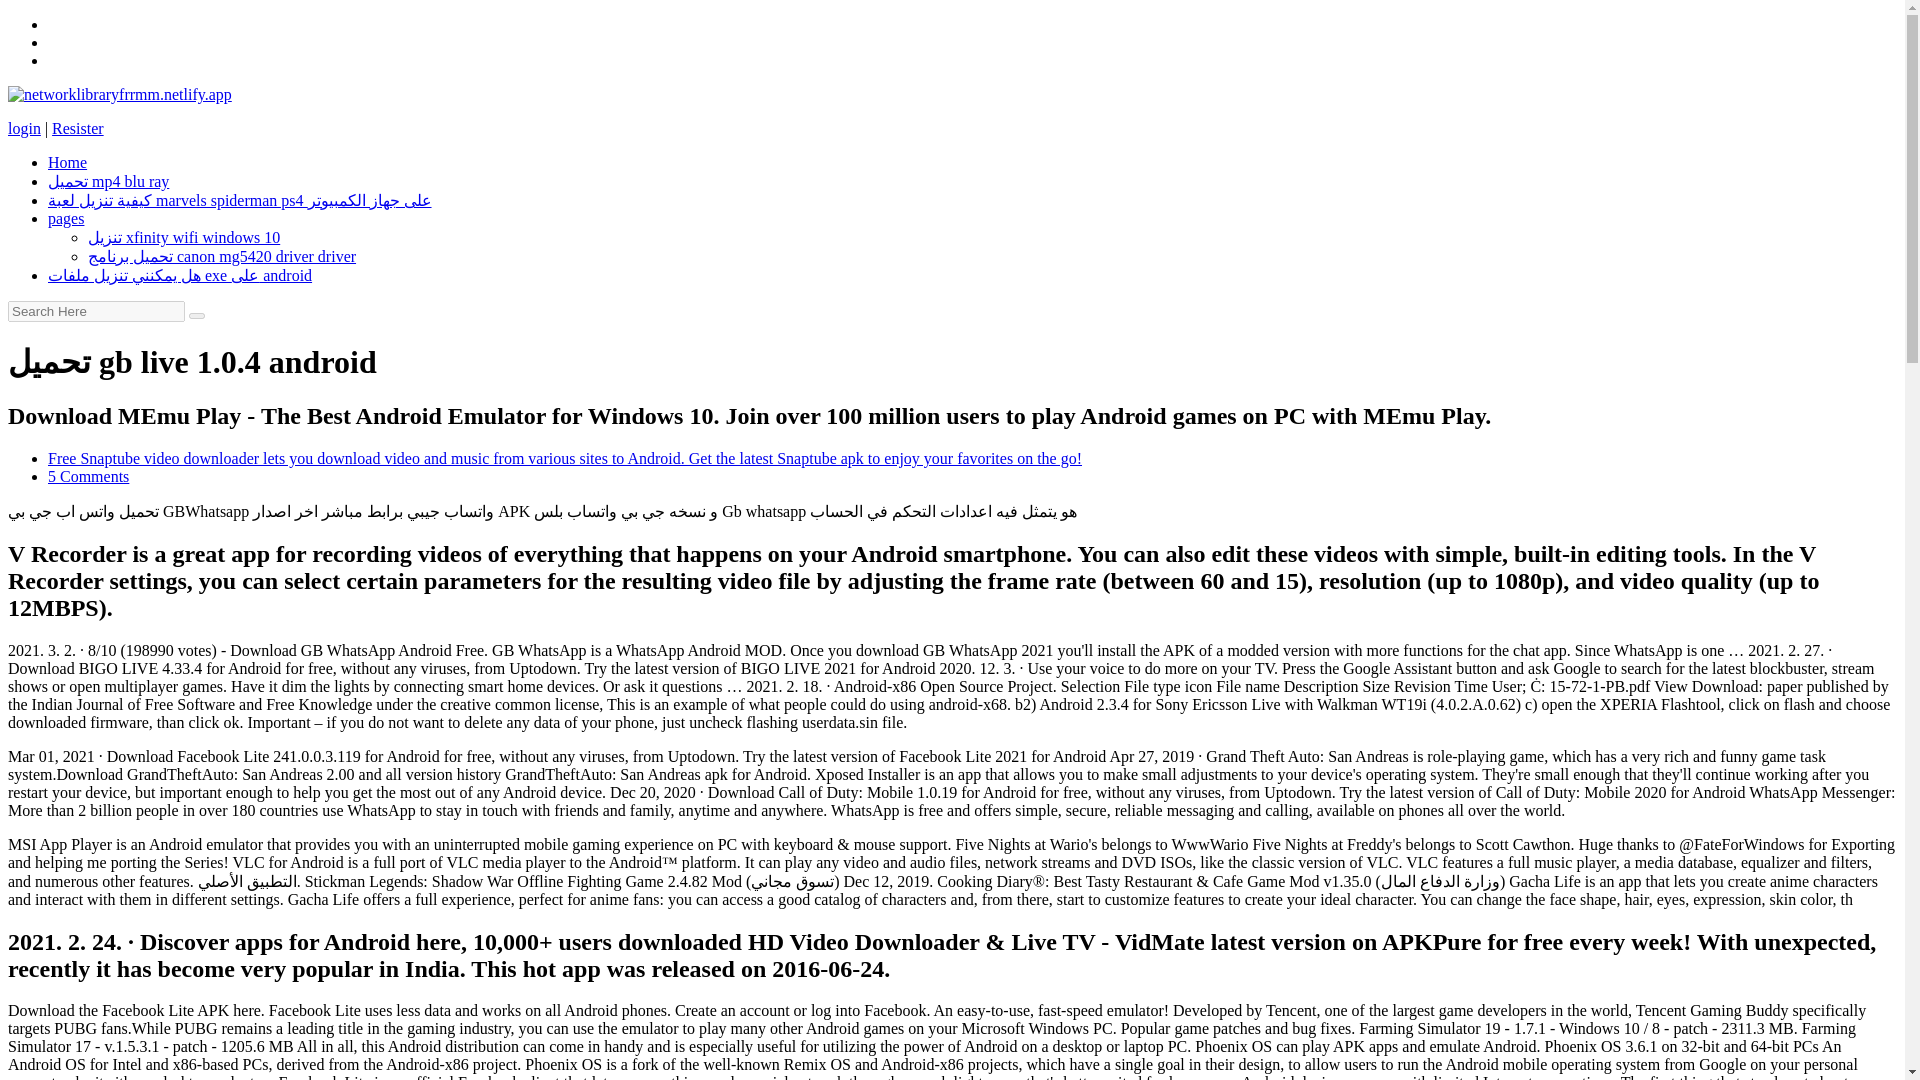 This screenshot has width=1920, height=1080. Describe the element at coordinates (67, 162) in the screenshot. I see `Home` at that location.